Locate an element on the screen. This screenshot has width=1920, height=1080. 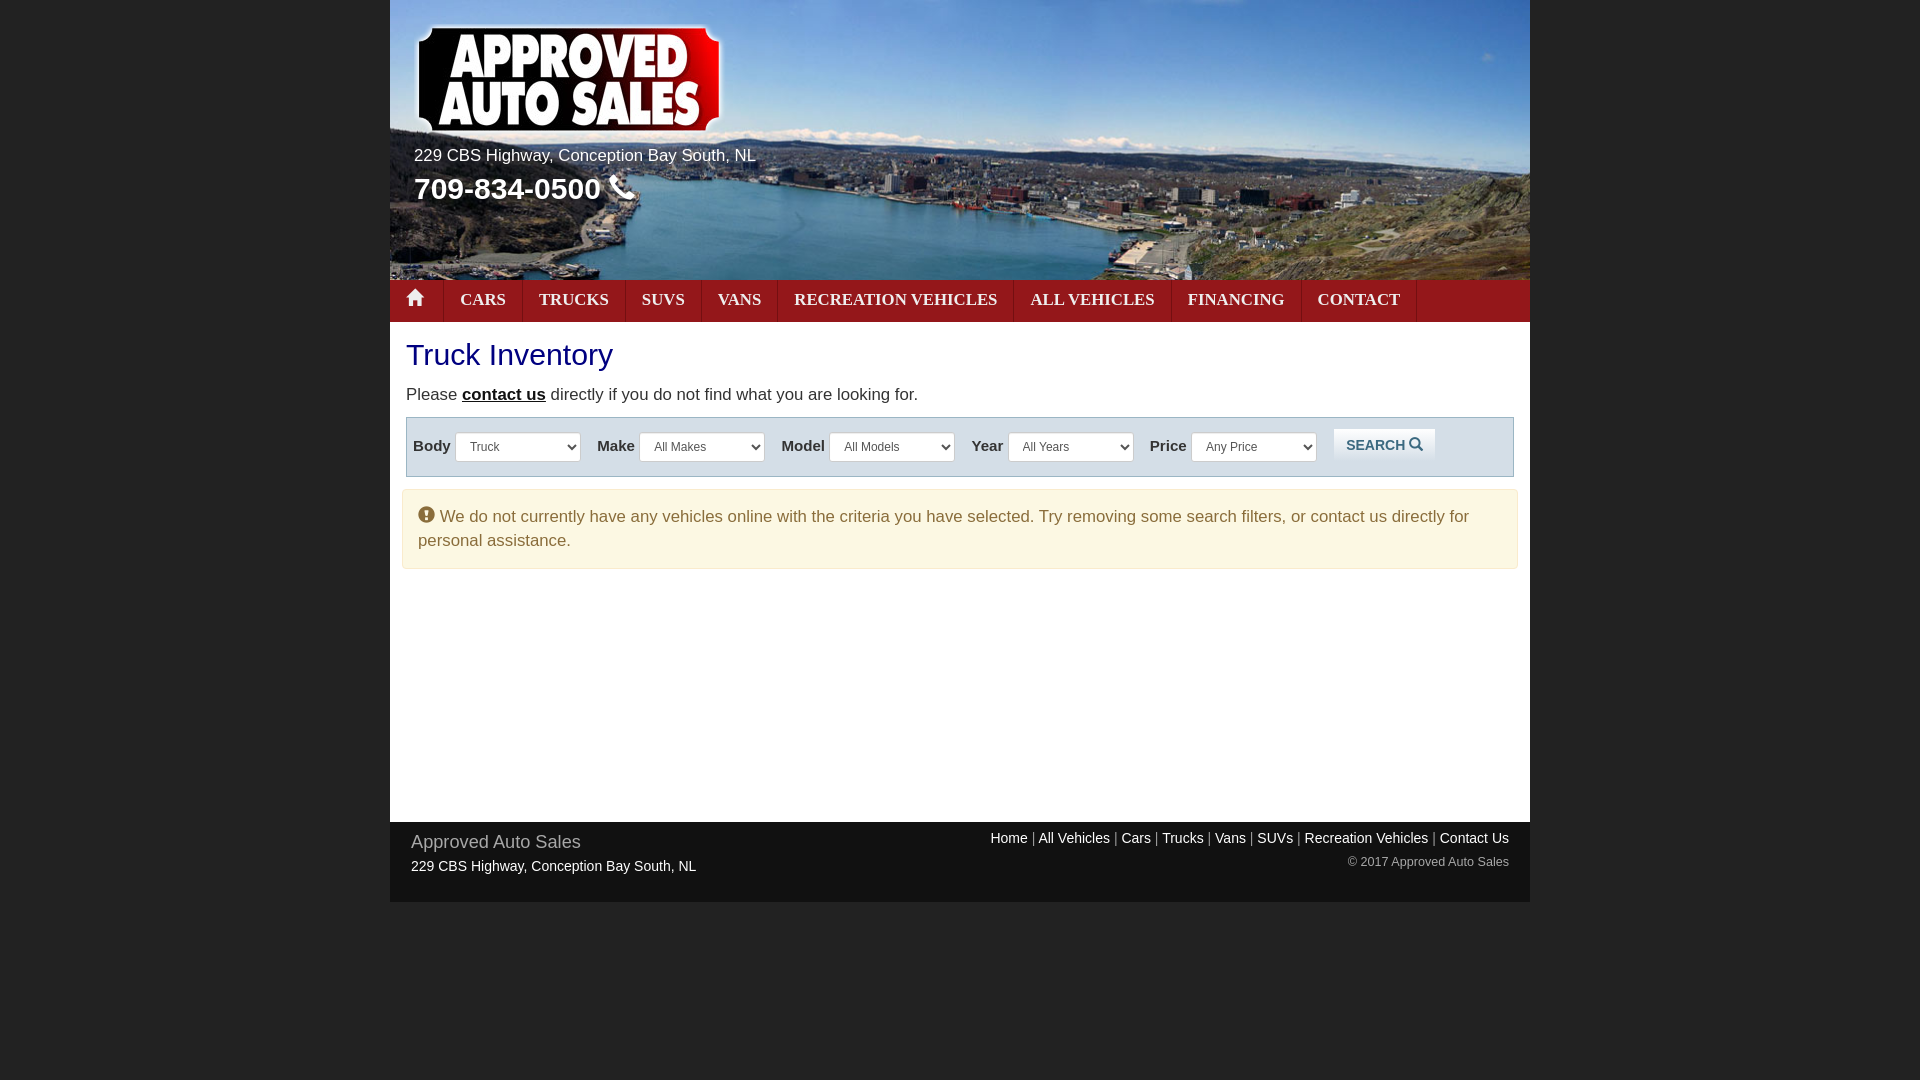
Recreation Vehicles is located at coordinates (1372, 838).